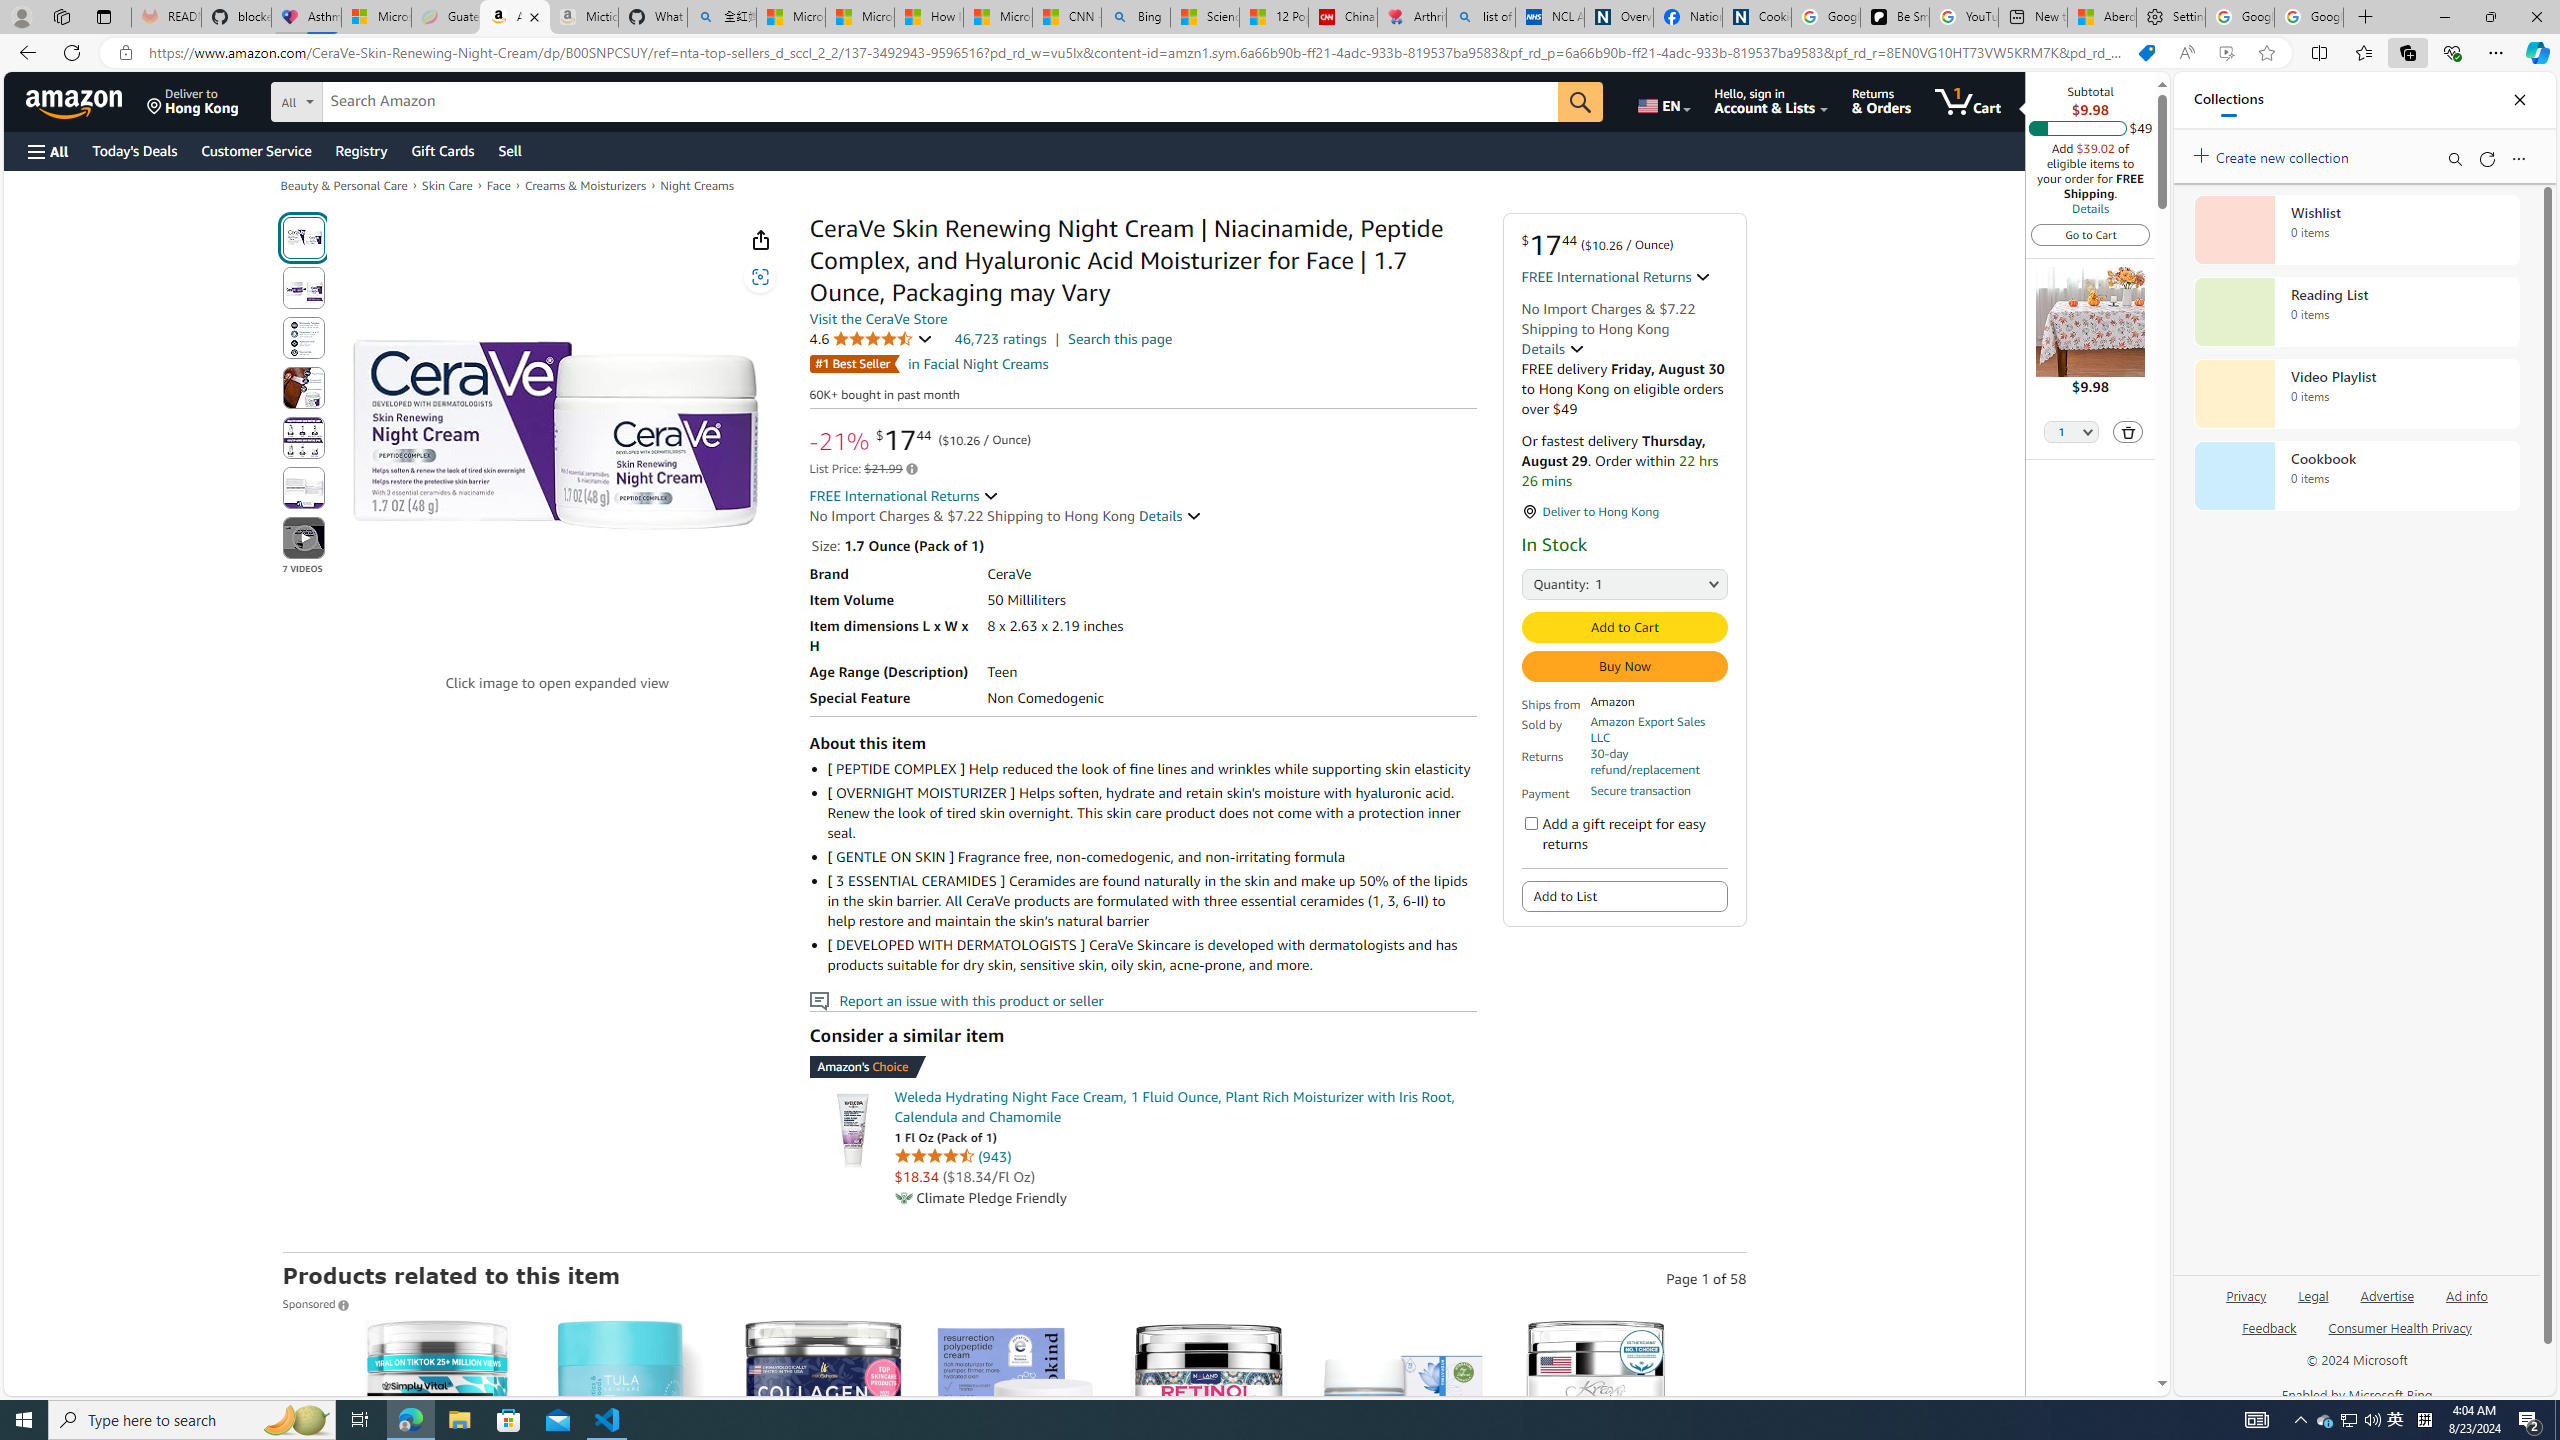 The width and height of the screenshot is (2560, 1440). Describe the element at coordinates (343, 185) in the screenshot. I see `Beauty & Personal Care` at that location.